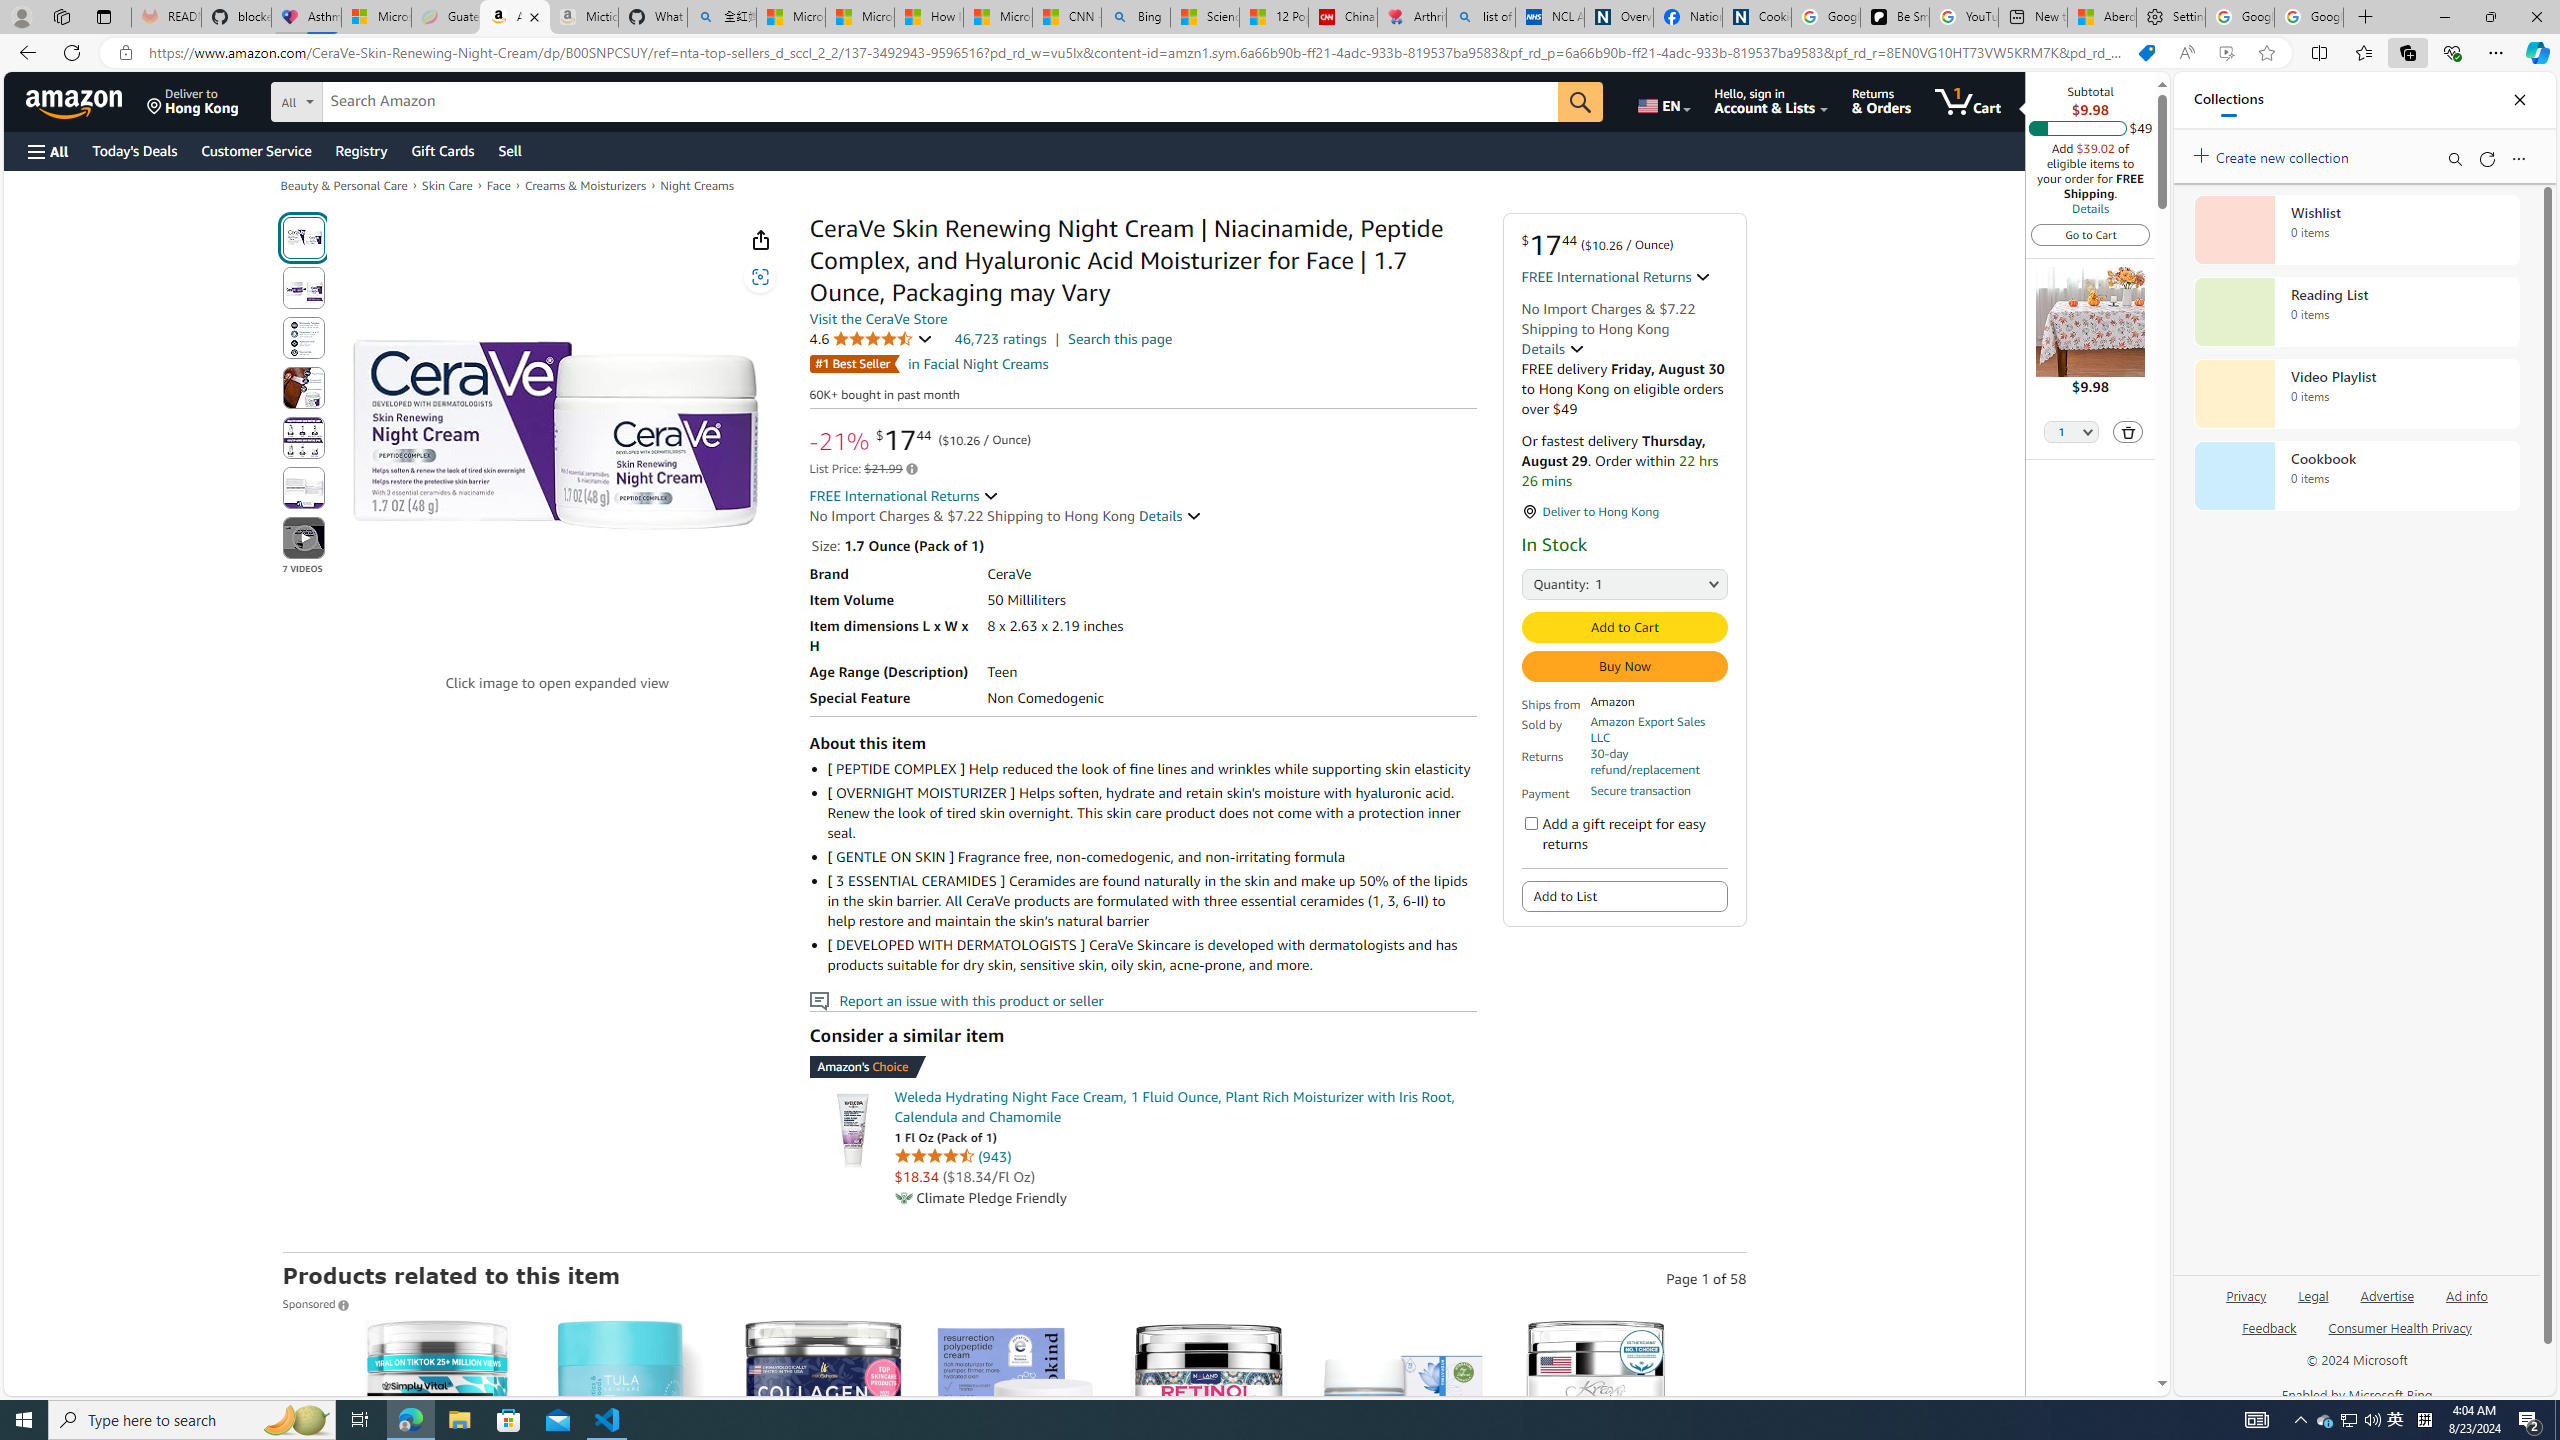 The width and height of the screenshot is (2560, 1440). Describe the element at coordinates (343, 185) in the screenshot. I see `Beauty & Personal Care` at that location.